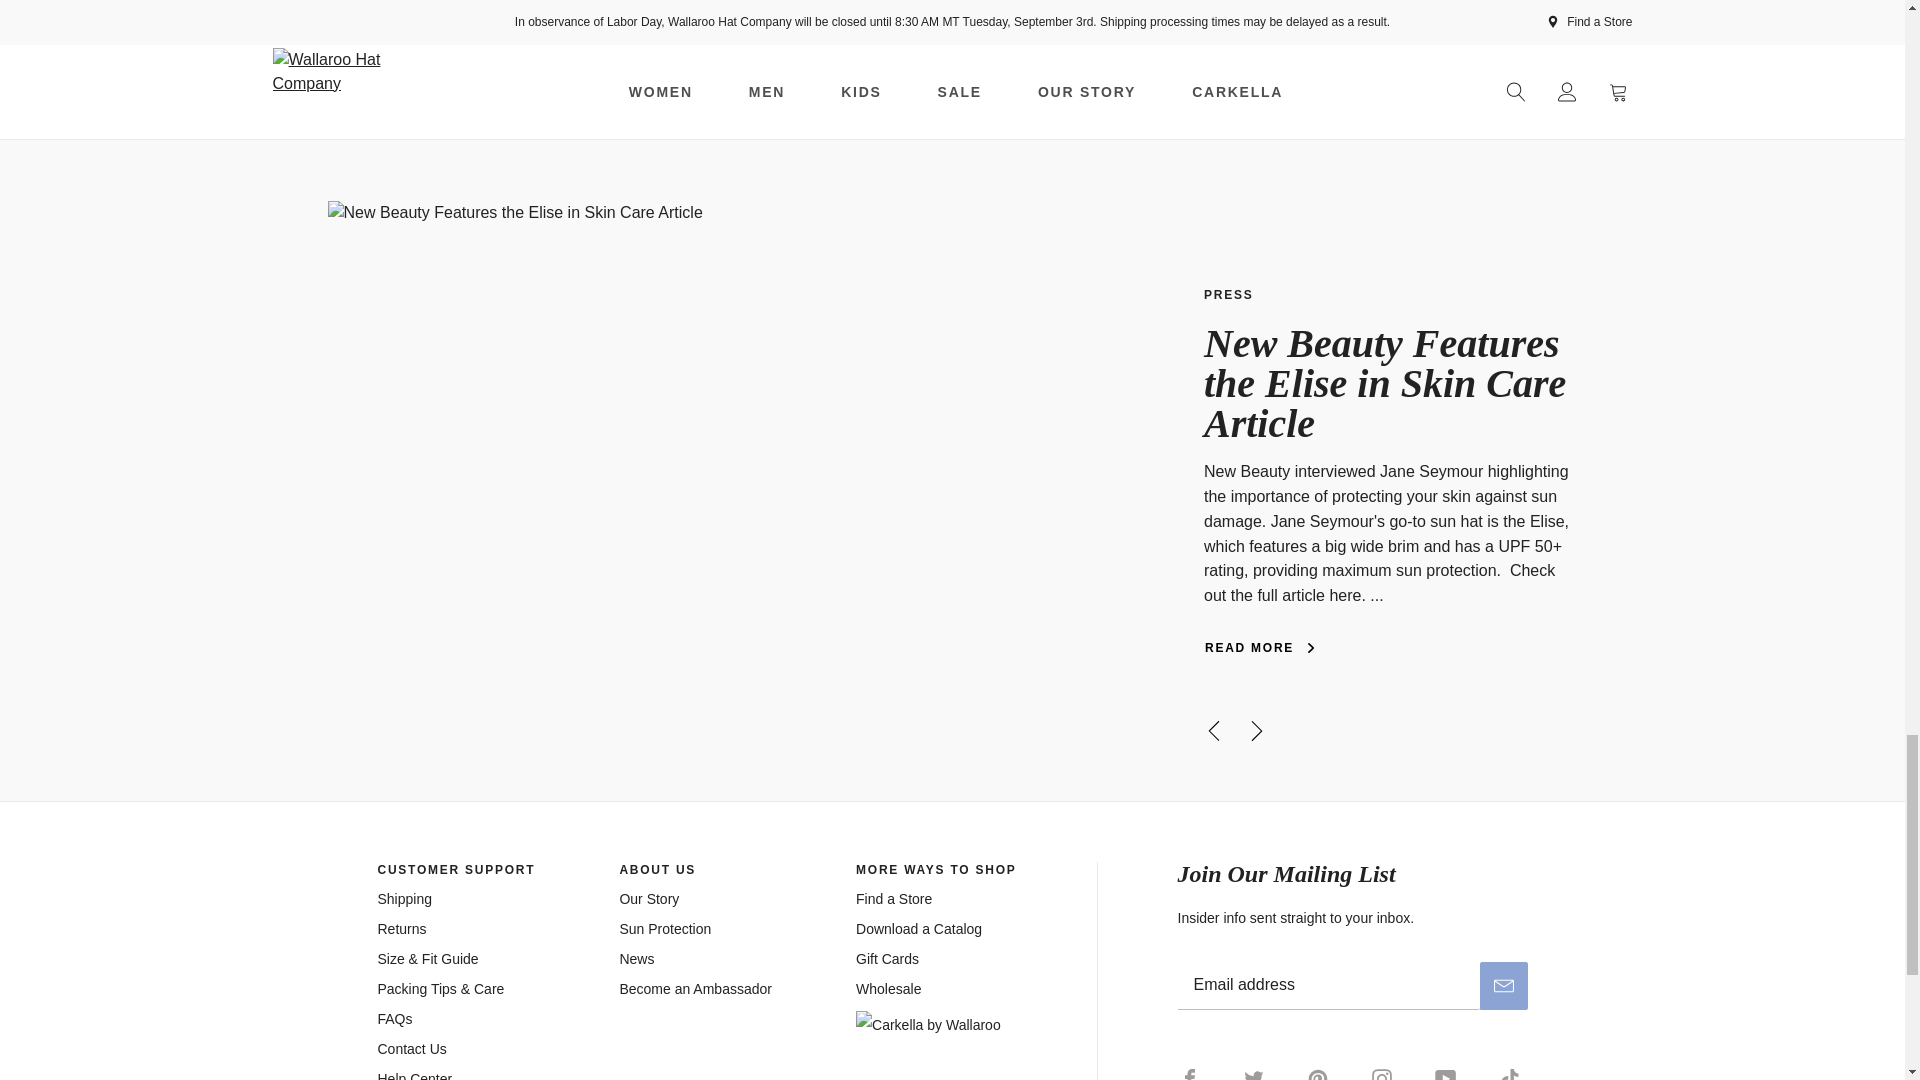 The image size is (1920, 1080). Describe the element at coordinates (1318, 1072) in the screenshot. I see `Wallaroo Hat Company on Pinterest` at that location.